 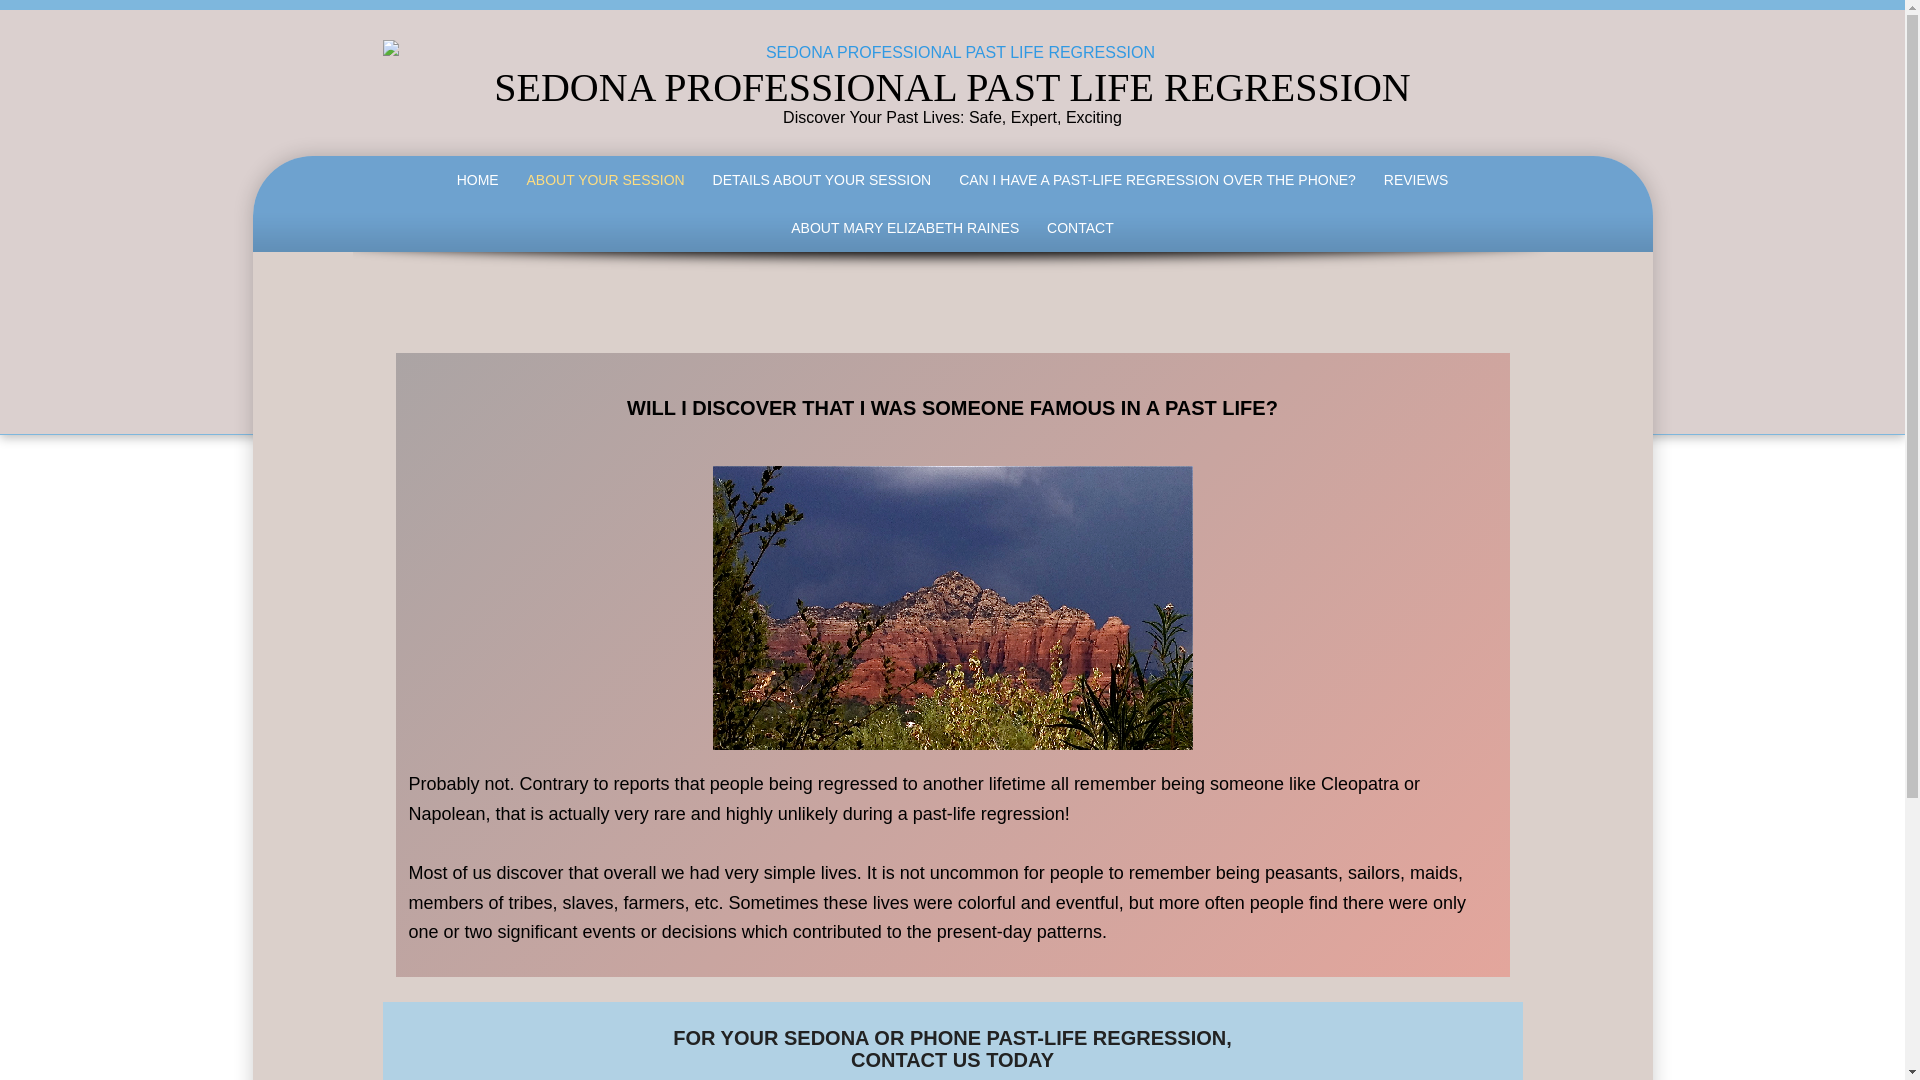 What do you see at coordinates (951, 87) in the screenshot?
I see `SEDONA PROFESSIONAL PAST LIFE REGRESSION` at bounding box center [951, 87].